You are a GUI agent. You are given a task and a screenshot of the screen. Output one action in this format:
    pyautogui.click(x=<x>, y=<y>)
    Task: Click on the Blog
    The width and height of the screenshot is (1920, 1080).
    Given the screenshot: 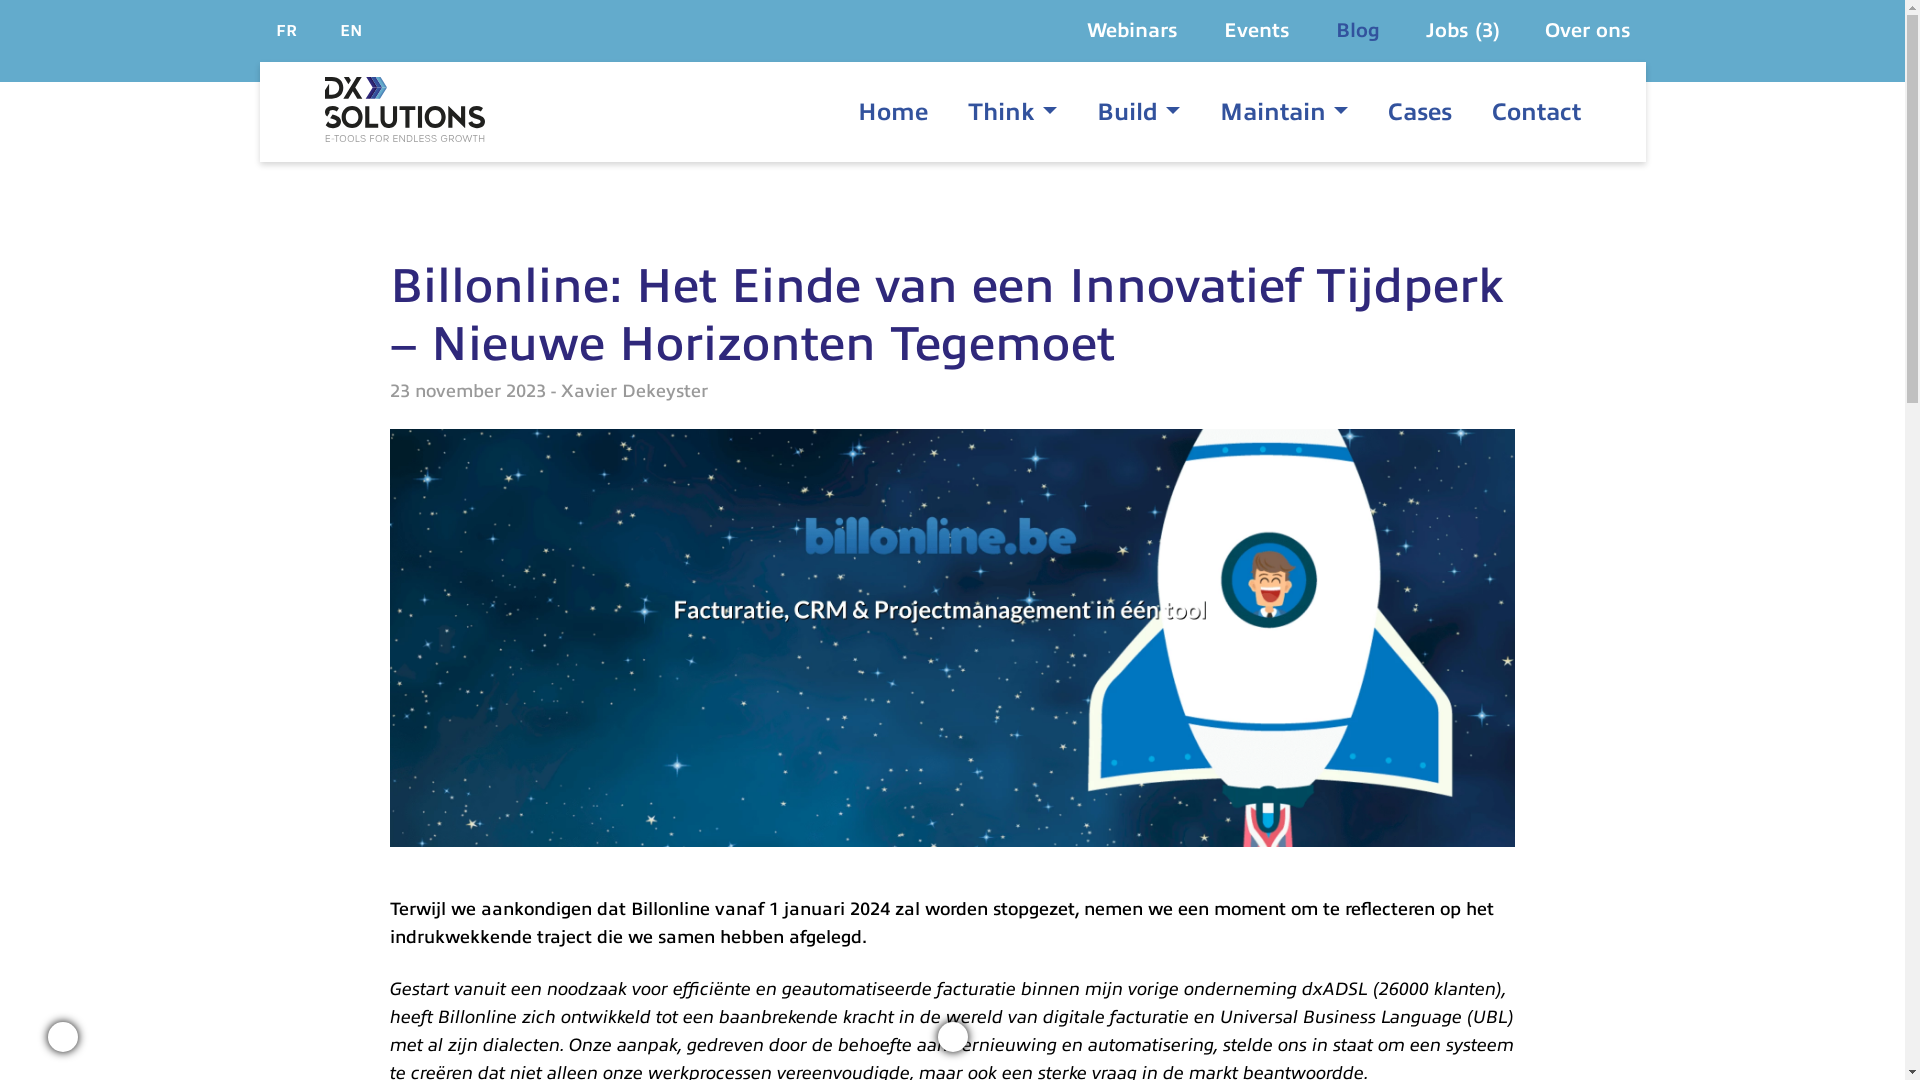 What is the action you would take?
    pyautogui.click(x=1361, y=30)
    